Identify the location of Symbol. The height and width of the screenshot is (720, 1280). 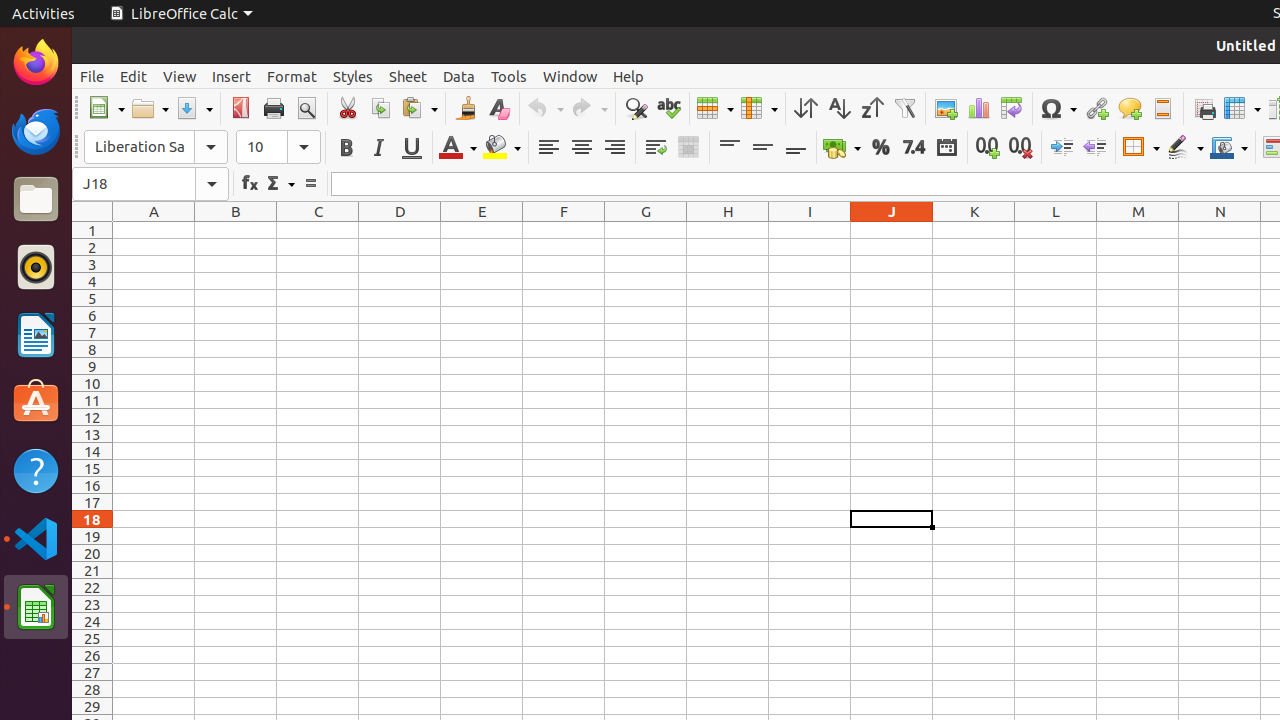
(1058, 108).